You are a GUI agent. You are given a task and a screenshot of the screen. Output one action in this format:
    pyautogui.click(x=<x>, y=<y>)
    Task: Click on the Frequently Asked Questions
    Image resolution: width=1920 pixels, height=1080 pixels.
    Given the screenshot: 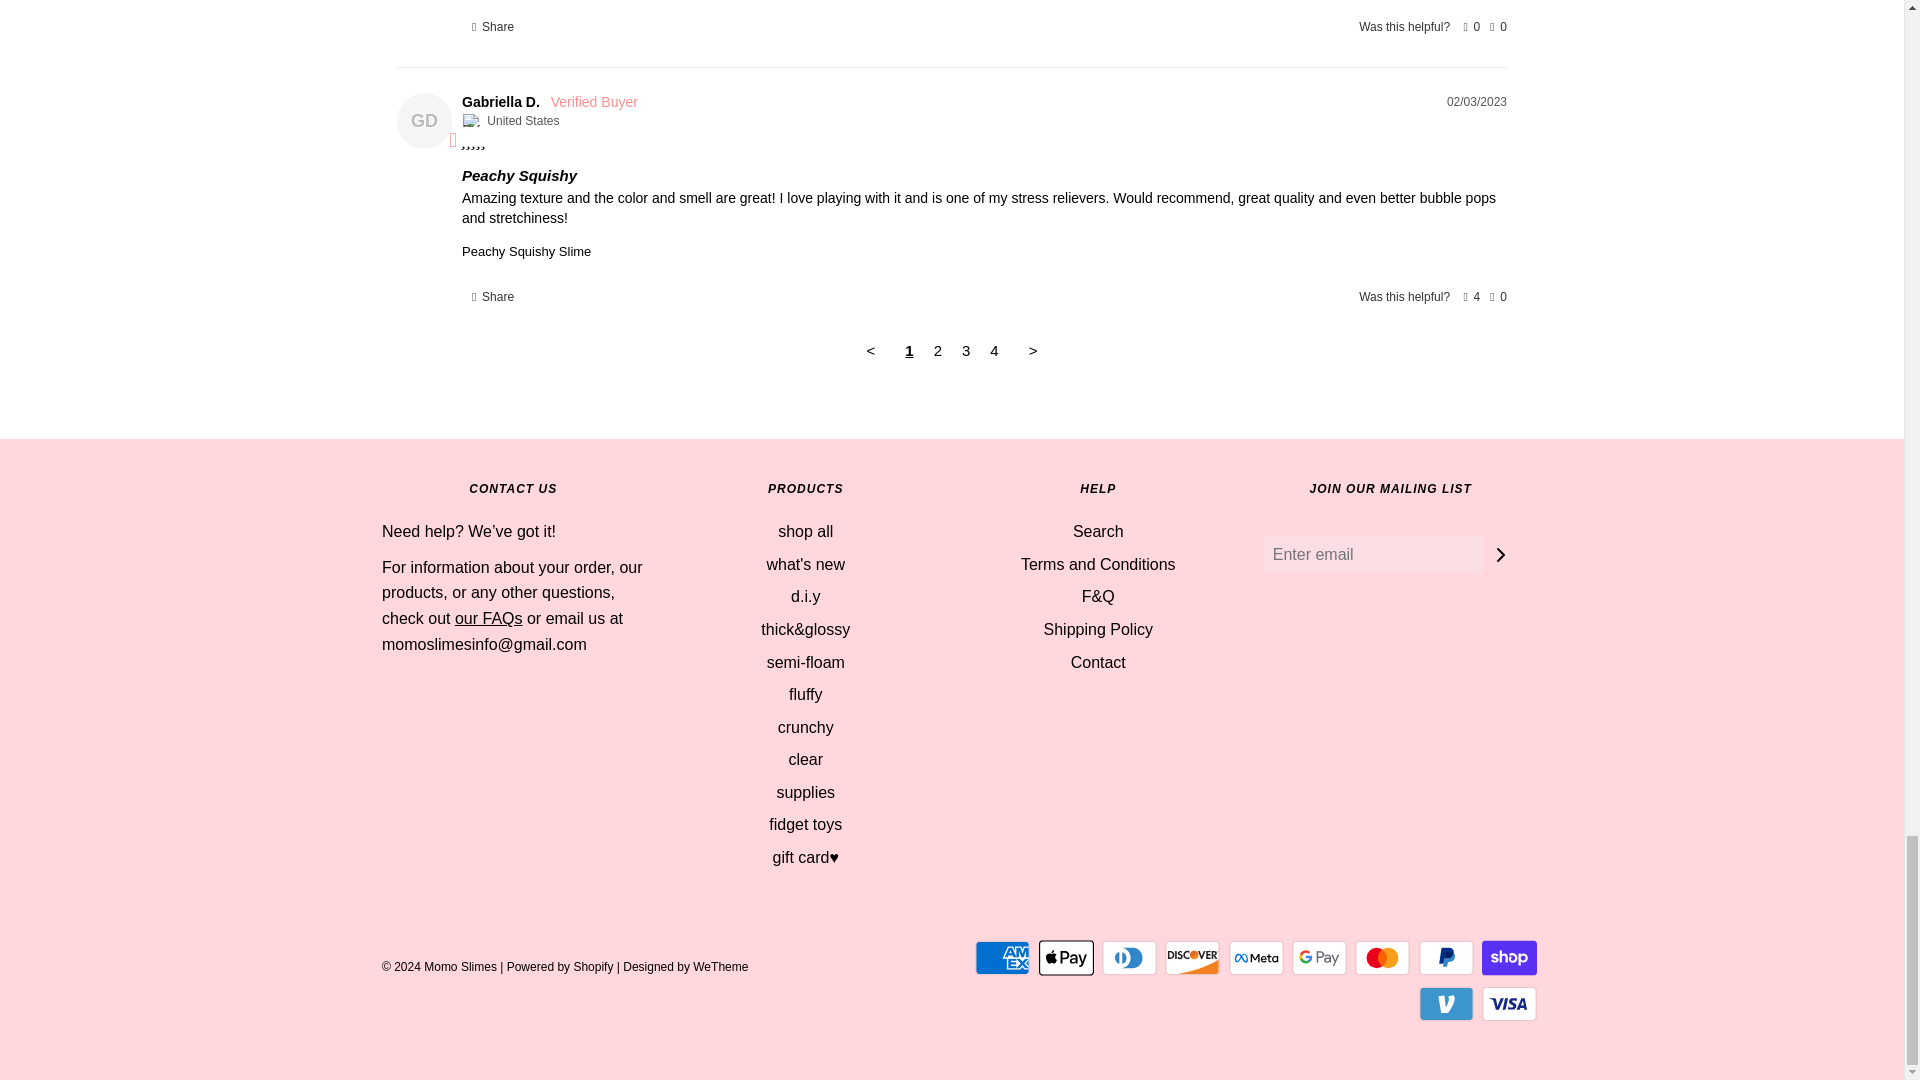 What is the action you would take?
    pyautogui.click(x=488, y=618)
    